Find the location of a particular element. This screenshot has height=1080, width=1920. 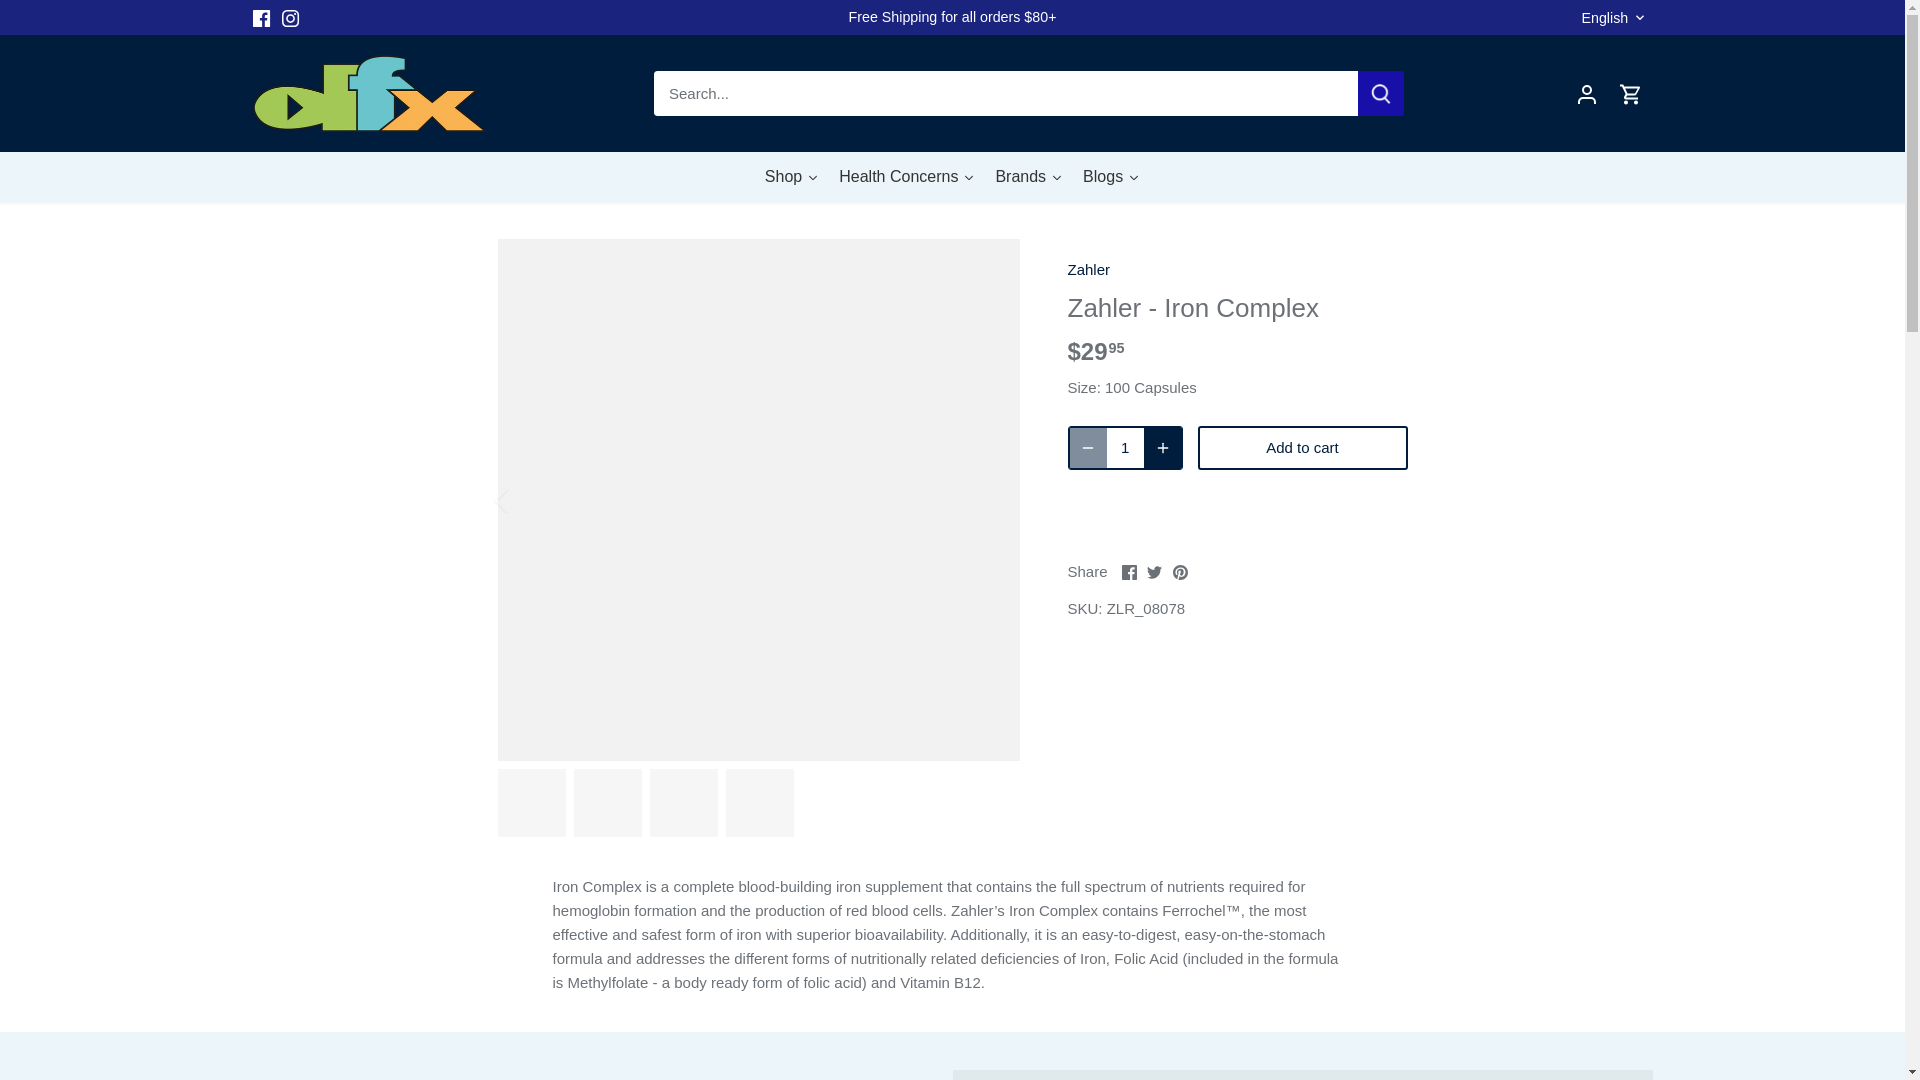

Shop is located at coordinates (1154, 572).